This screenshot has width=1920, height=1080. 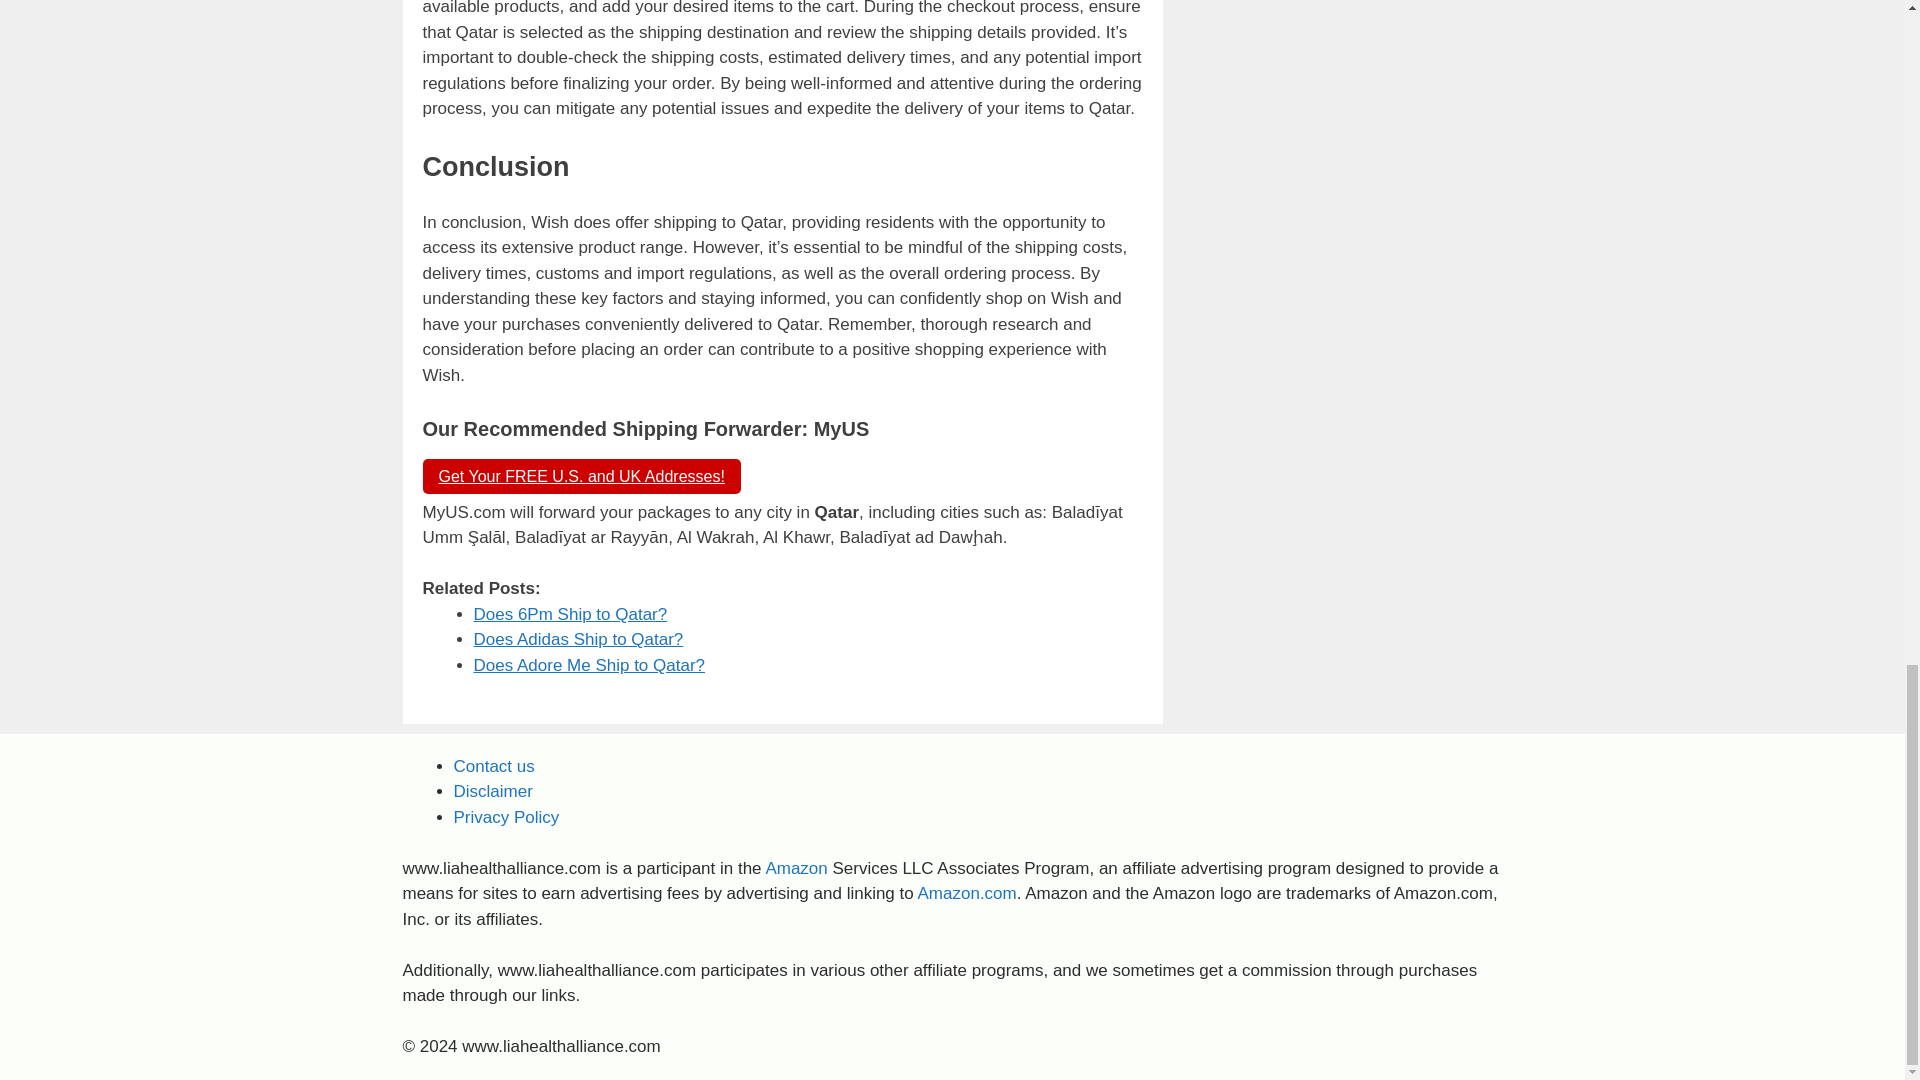 I want to click on Contact us, so click(x=494, y=766).